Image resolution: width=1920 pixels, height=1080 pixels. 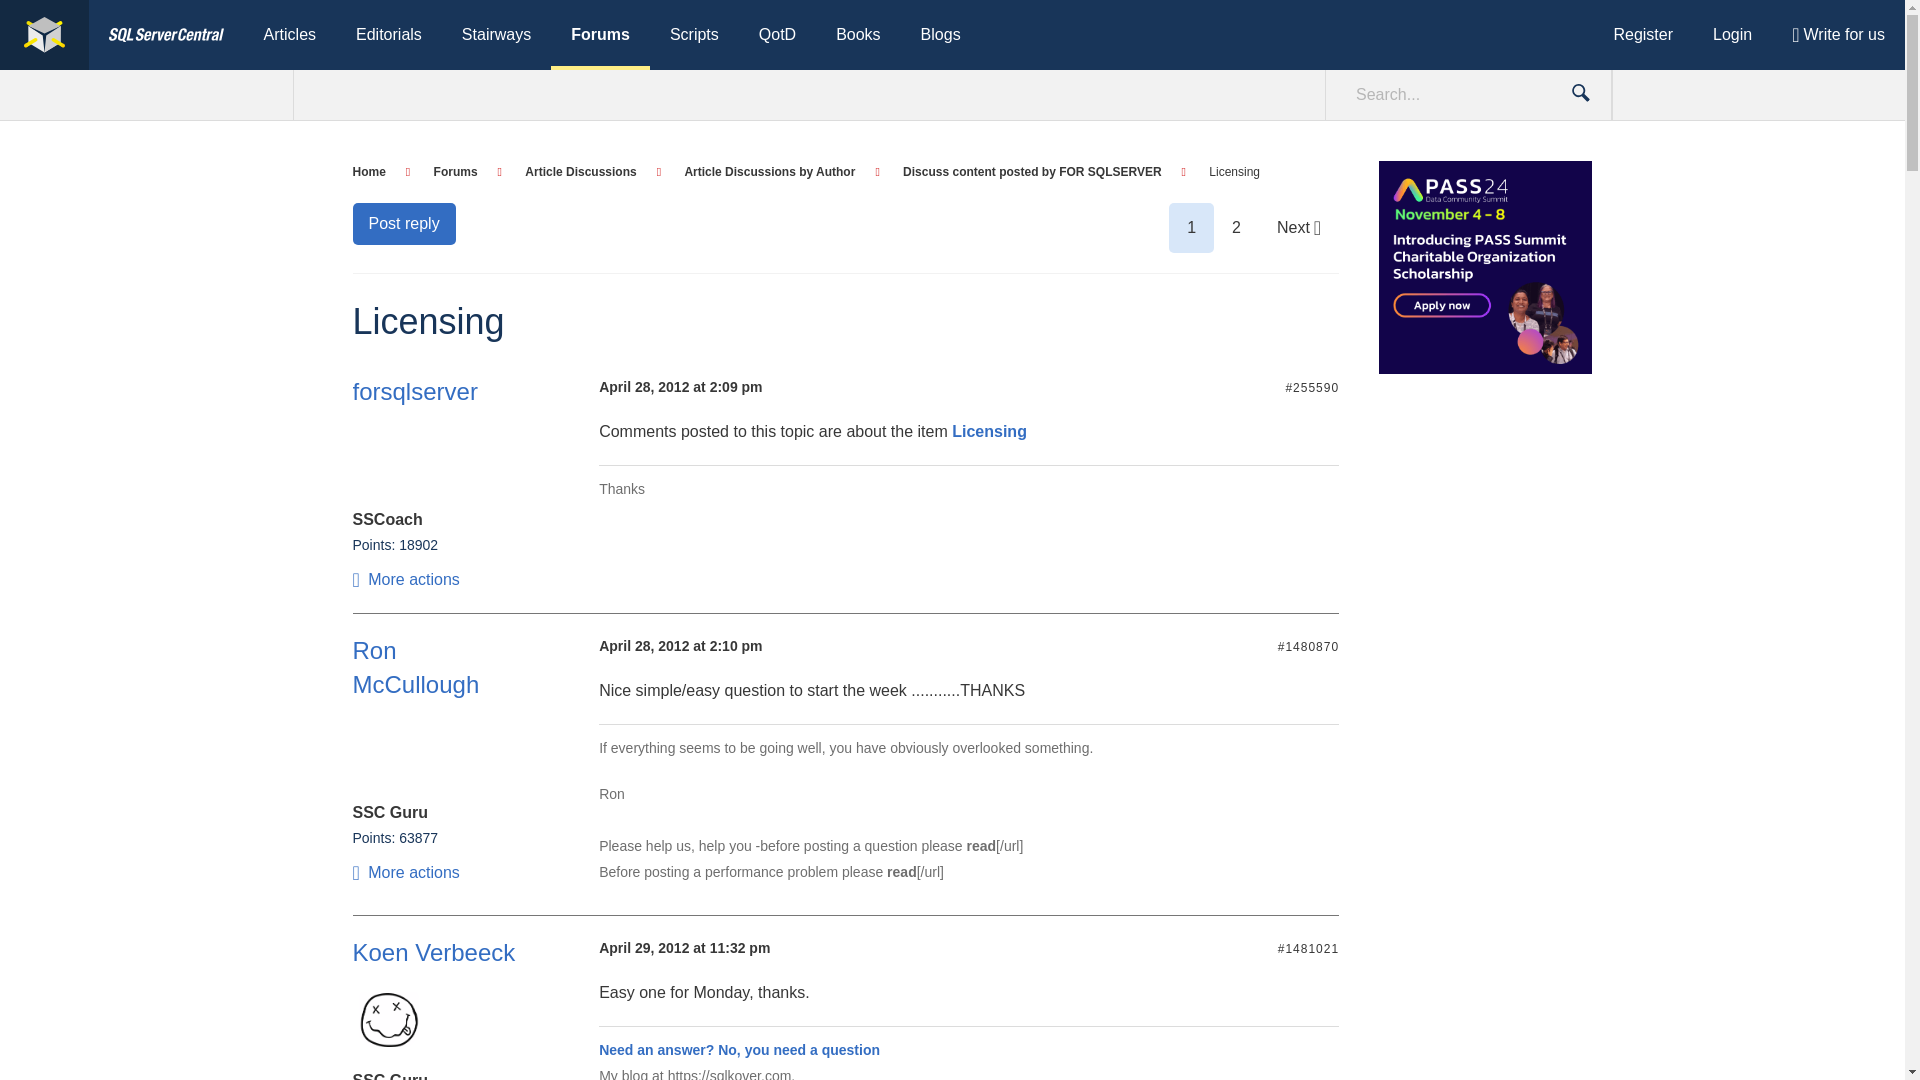 I want to click on Books, so click(x=858, y=35).